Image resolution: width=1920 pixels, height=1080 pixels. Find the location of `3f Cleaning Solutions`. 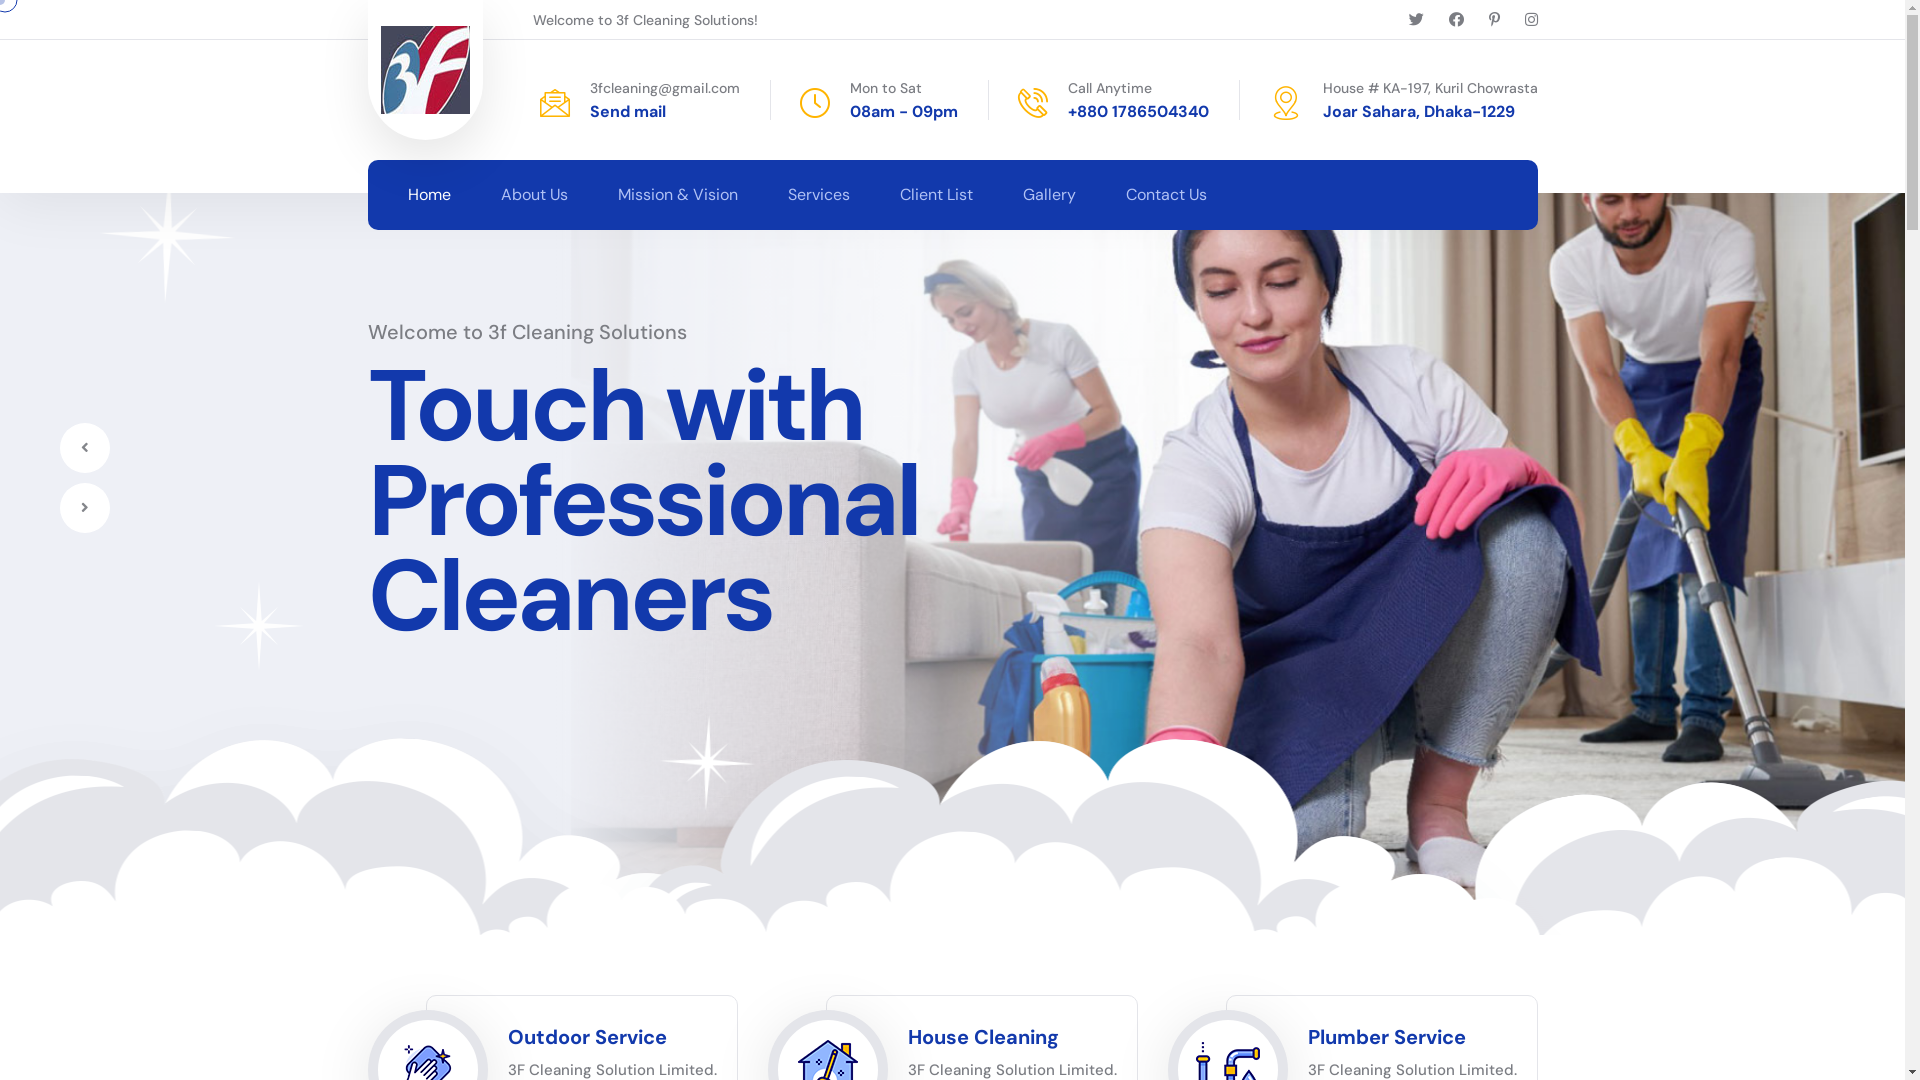

3f Cleaning Solutions is located at coordinates (269, 636).